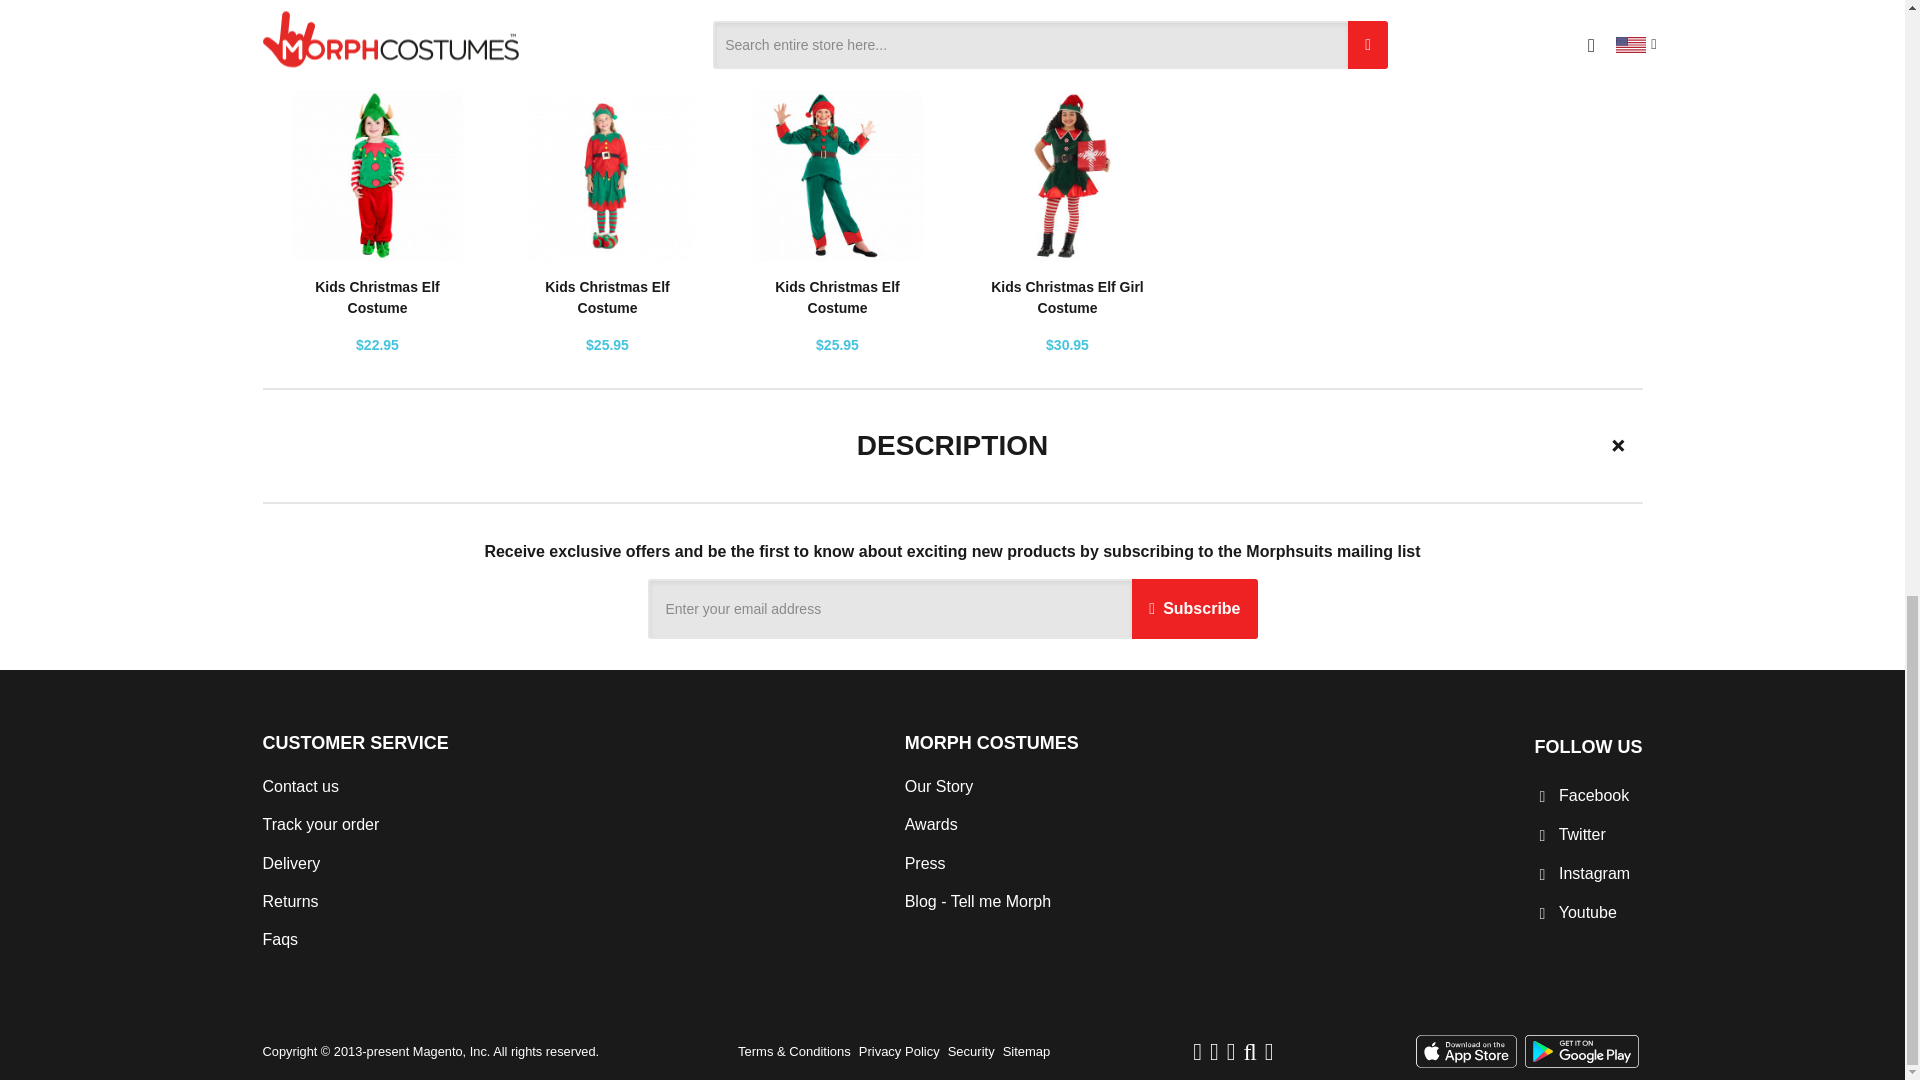 The width and height of the screenshot is (1920, 1080). I want to click on Kids Christmas Elf Costume, so click(836, 297).